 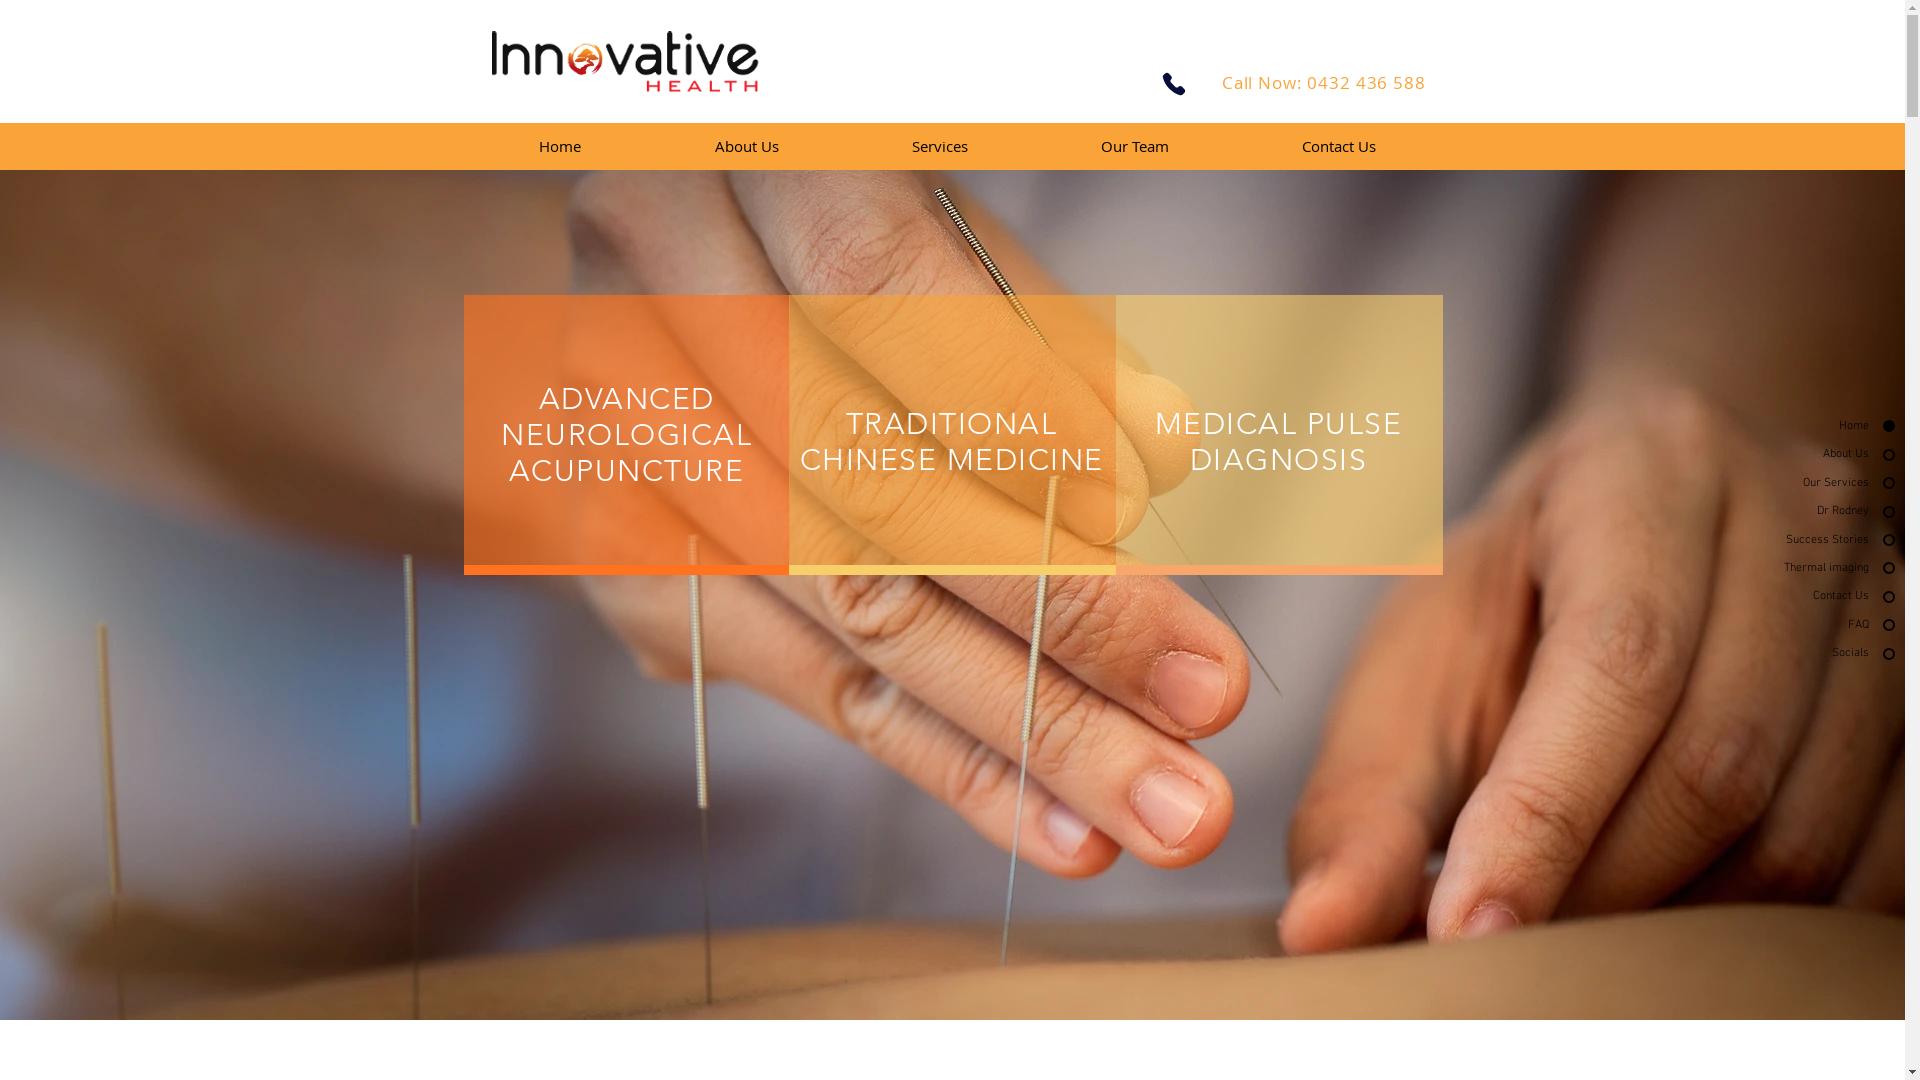 What do you see at coordinates (626, 435) in the screenshot?
I see `ADVANCED NEUROLOGICAL ACUPUNCTURE` at bounding box center [626, 435].